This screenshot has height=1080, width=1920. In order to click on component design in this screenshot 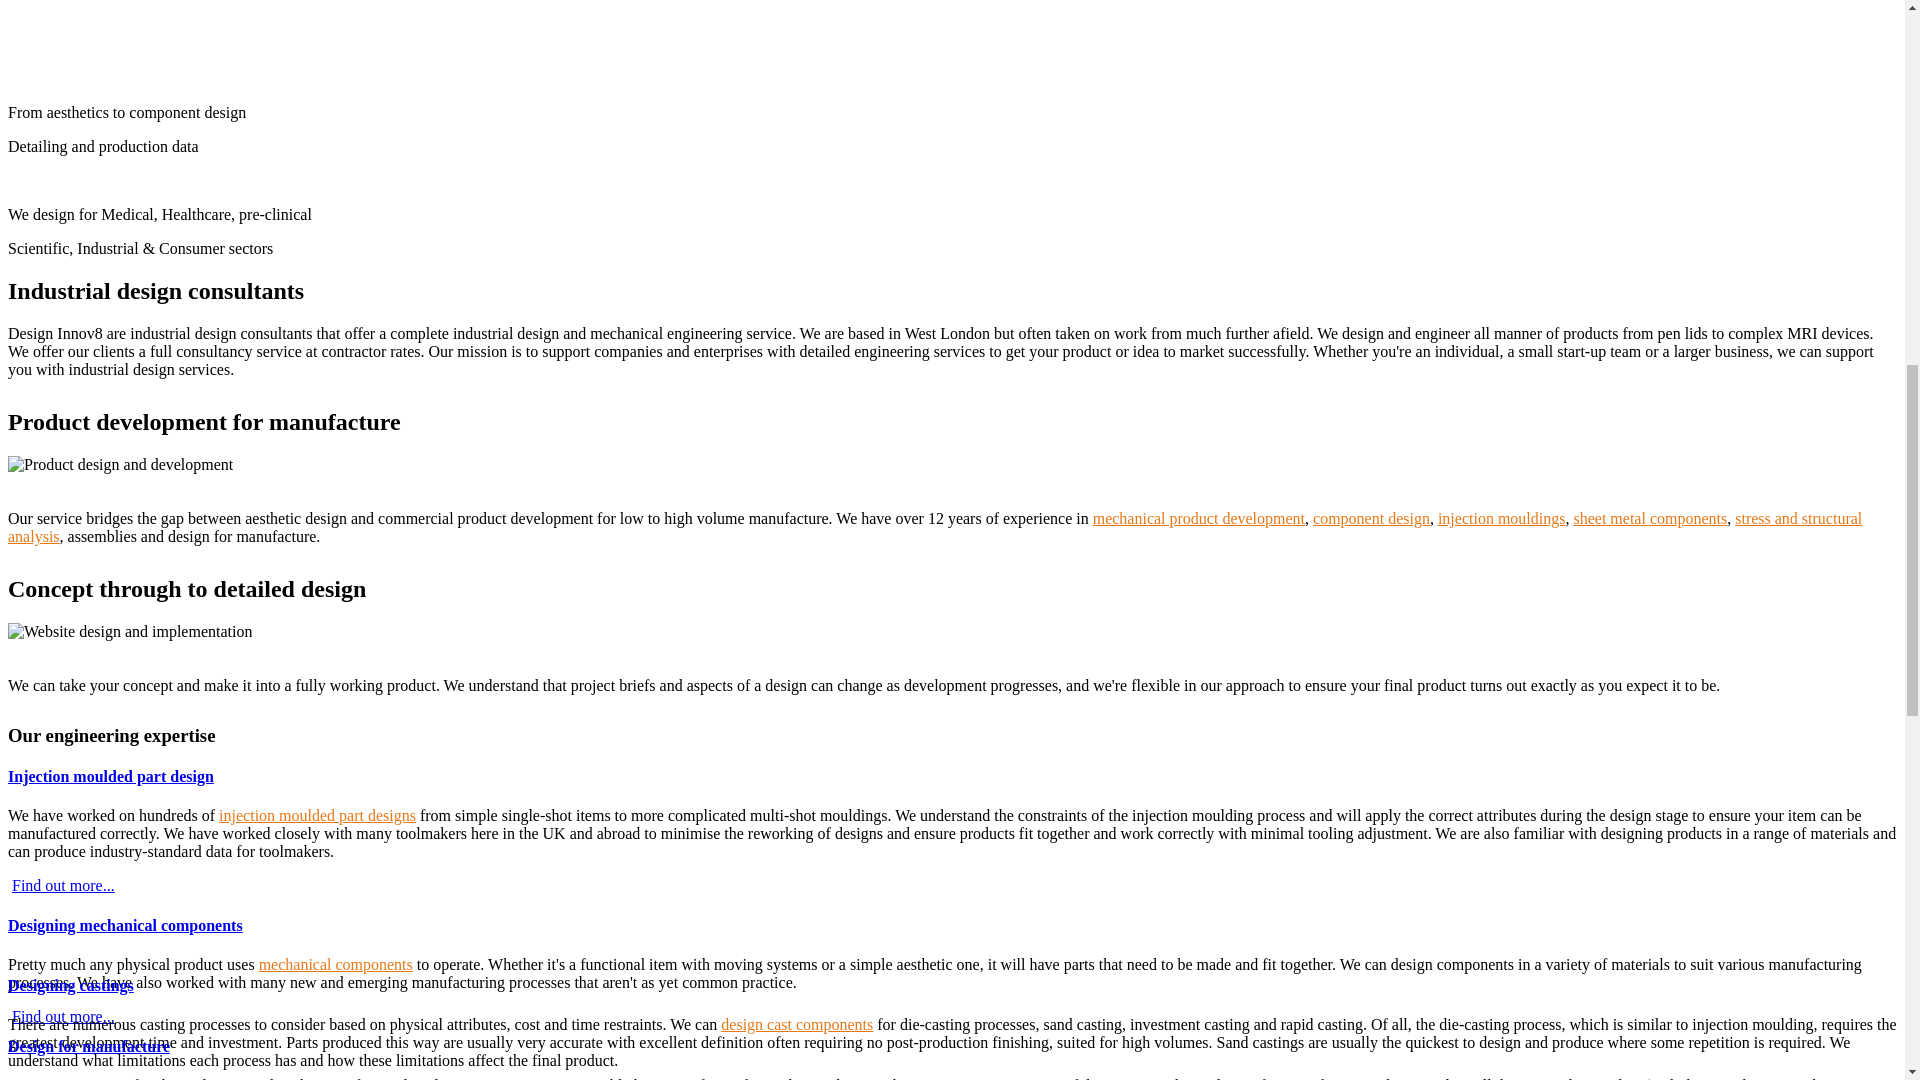, I will do `click(1372, 518)`.